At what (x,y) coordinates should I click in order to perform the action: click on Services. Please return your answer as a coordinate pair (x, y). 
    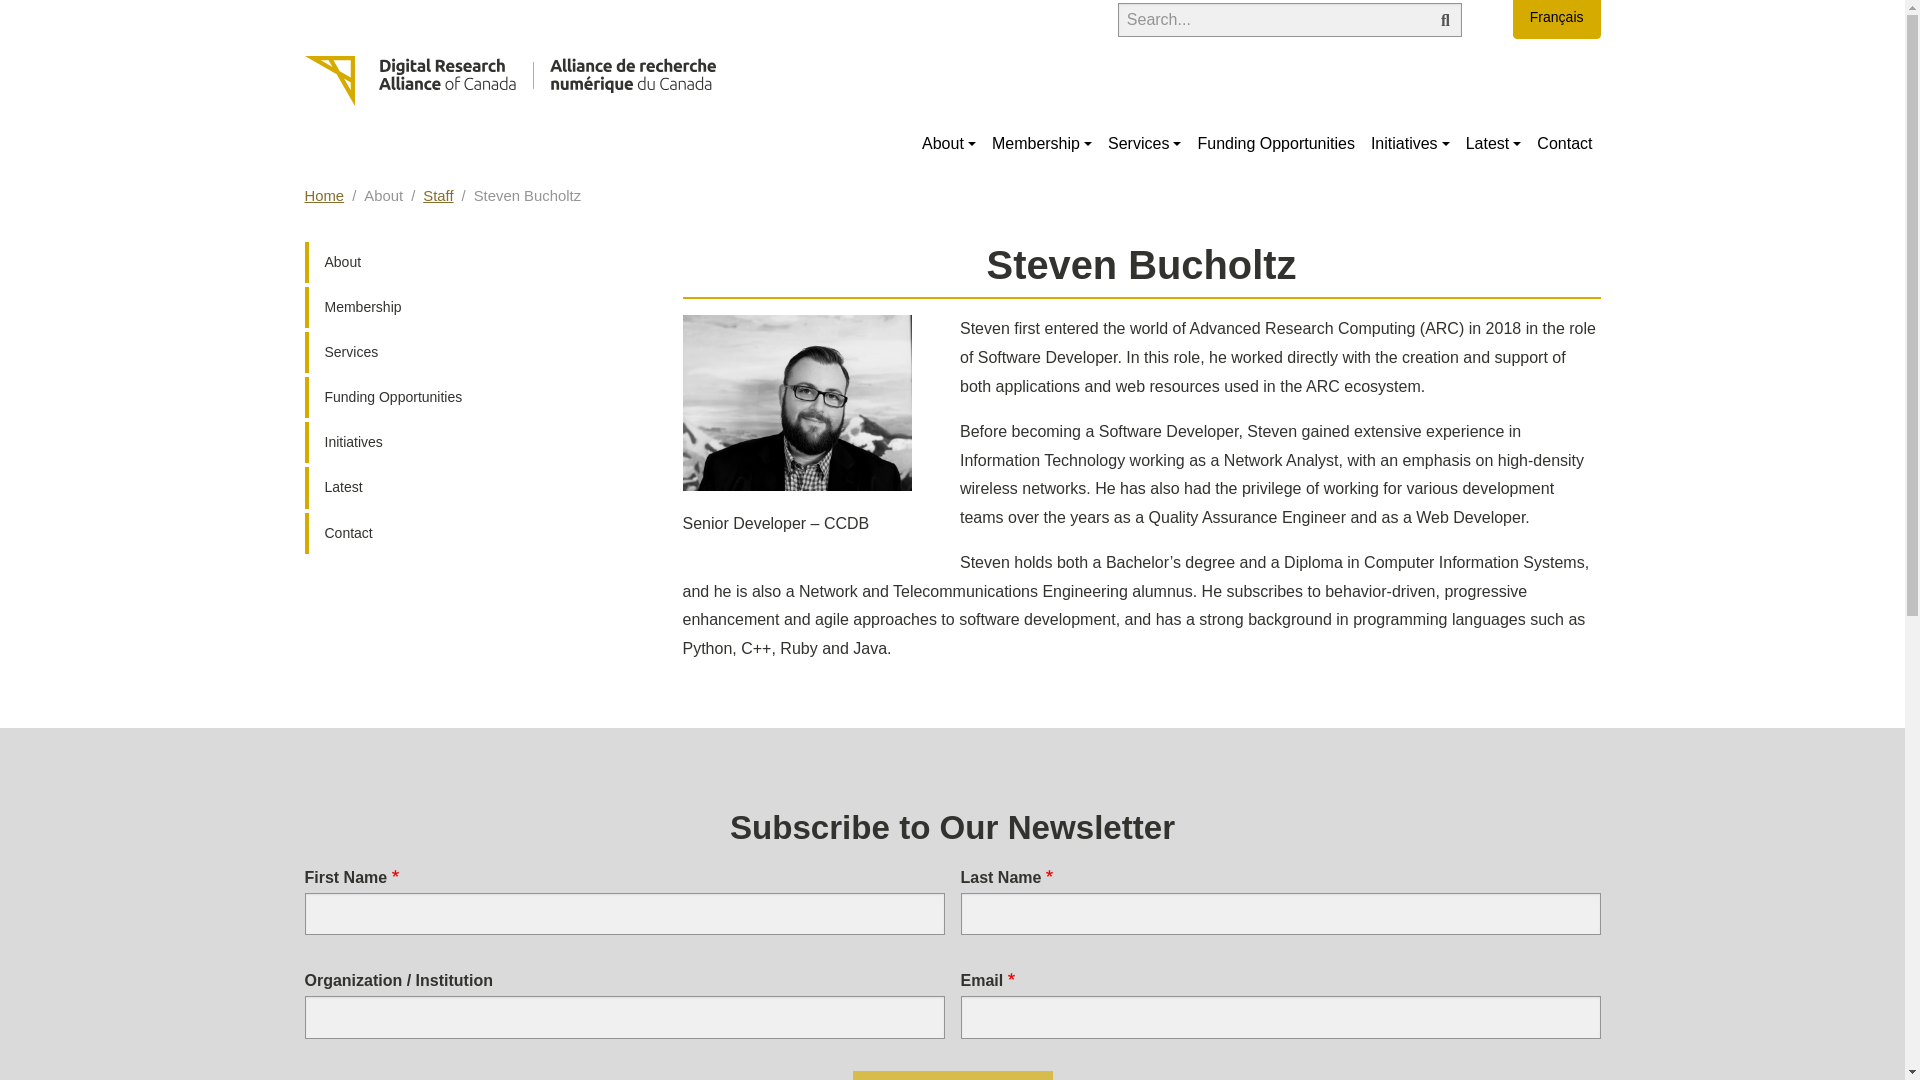
    Looking at the image, I should click on (1144, 144).